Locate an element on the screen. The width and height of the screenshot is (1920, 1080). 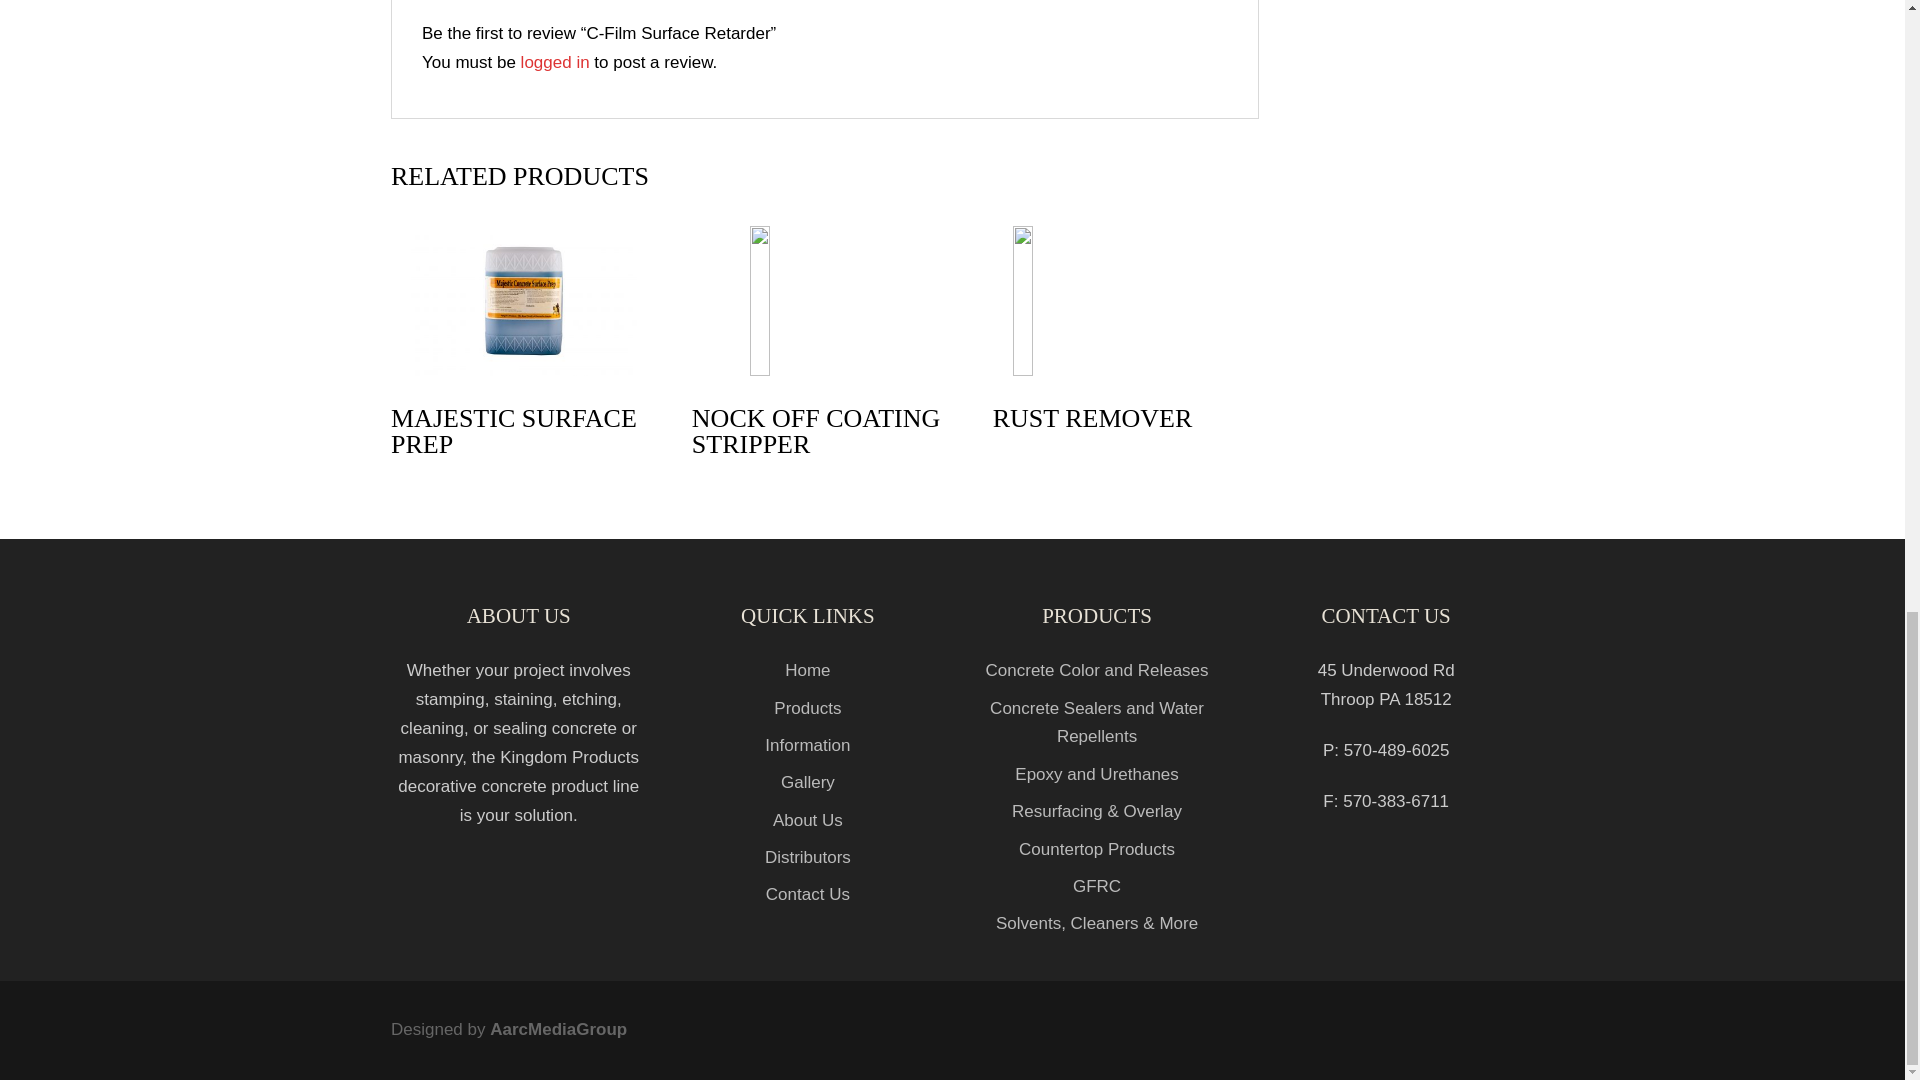
Information is located at coordinates (807, 744).